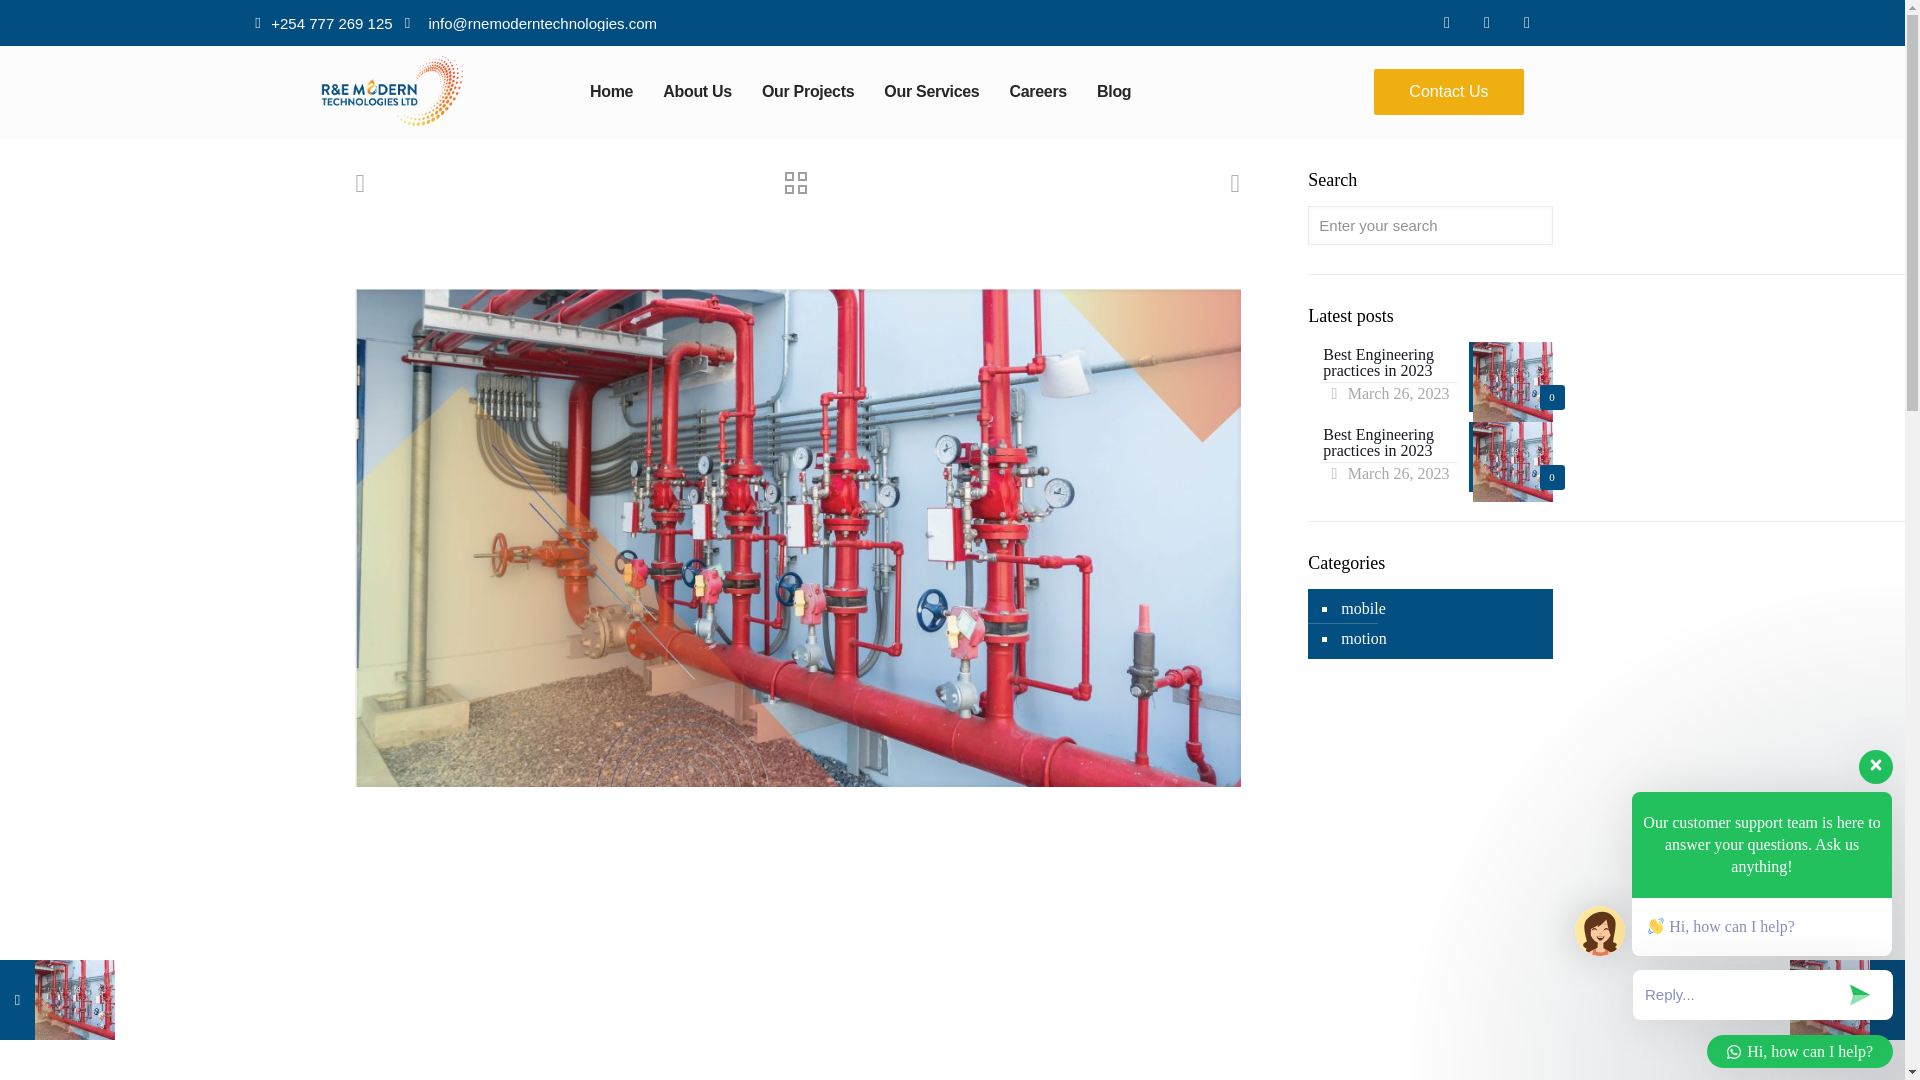  Describe the element at coordinates (932, 92) in the screenshot. I see `Our Services` at that location.